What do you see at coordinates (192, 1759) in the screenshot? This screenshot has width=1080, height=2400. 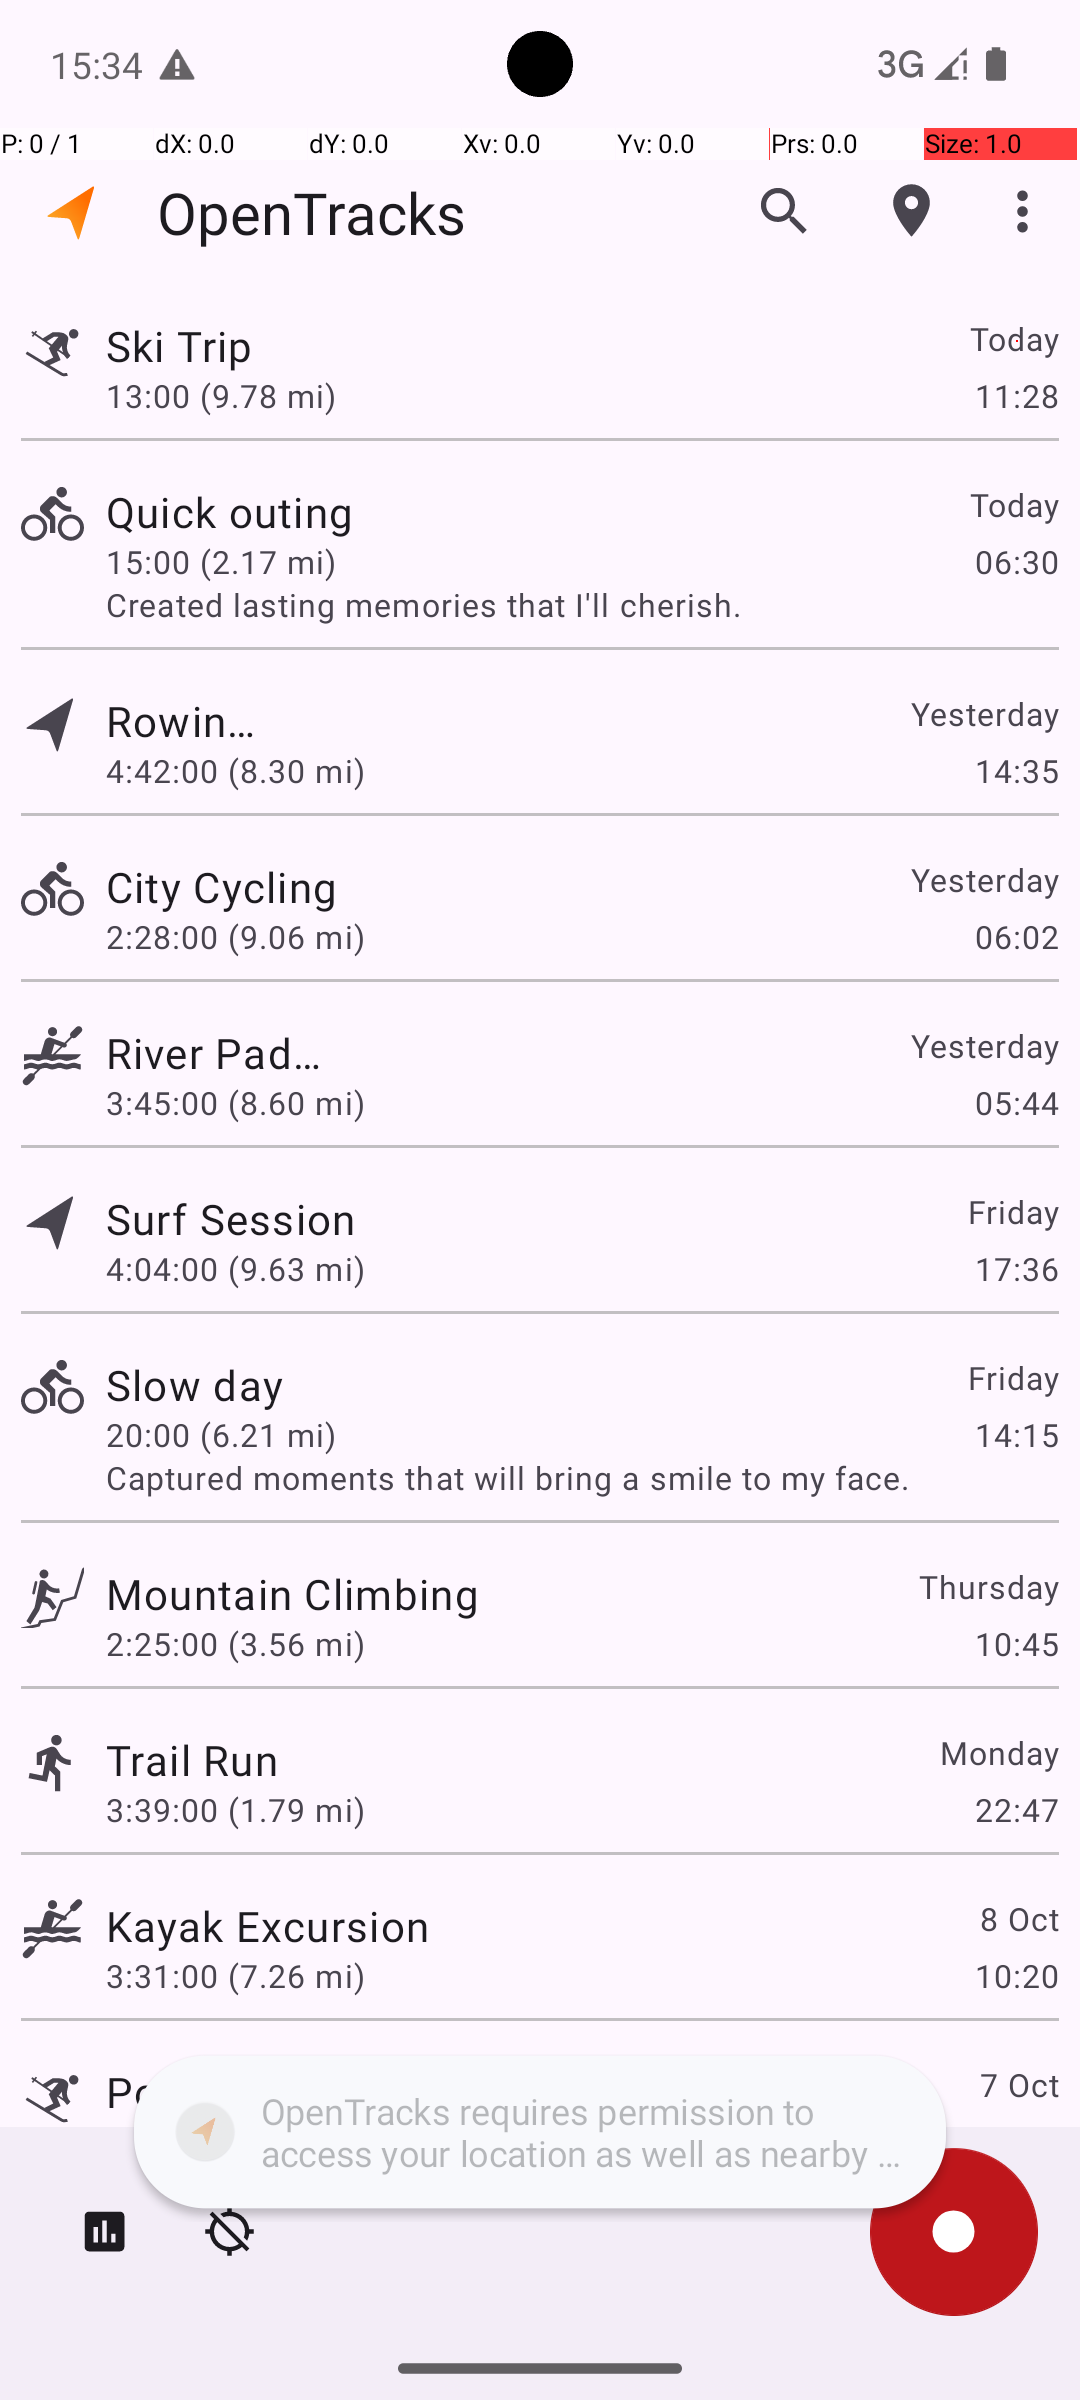 I see `Trail Run` at bounding box center [192, 1759].